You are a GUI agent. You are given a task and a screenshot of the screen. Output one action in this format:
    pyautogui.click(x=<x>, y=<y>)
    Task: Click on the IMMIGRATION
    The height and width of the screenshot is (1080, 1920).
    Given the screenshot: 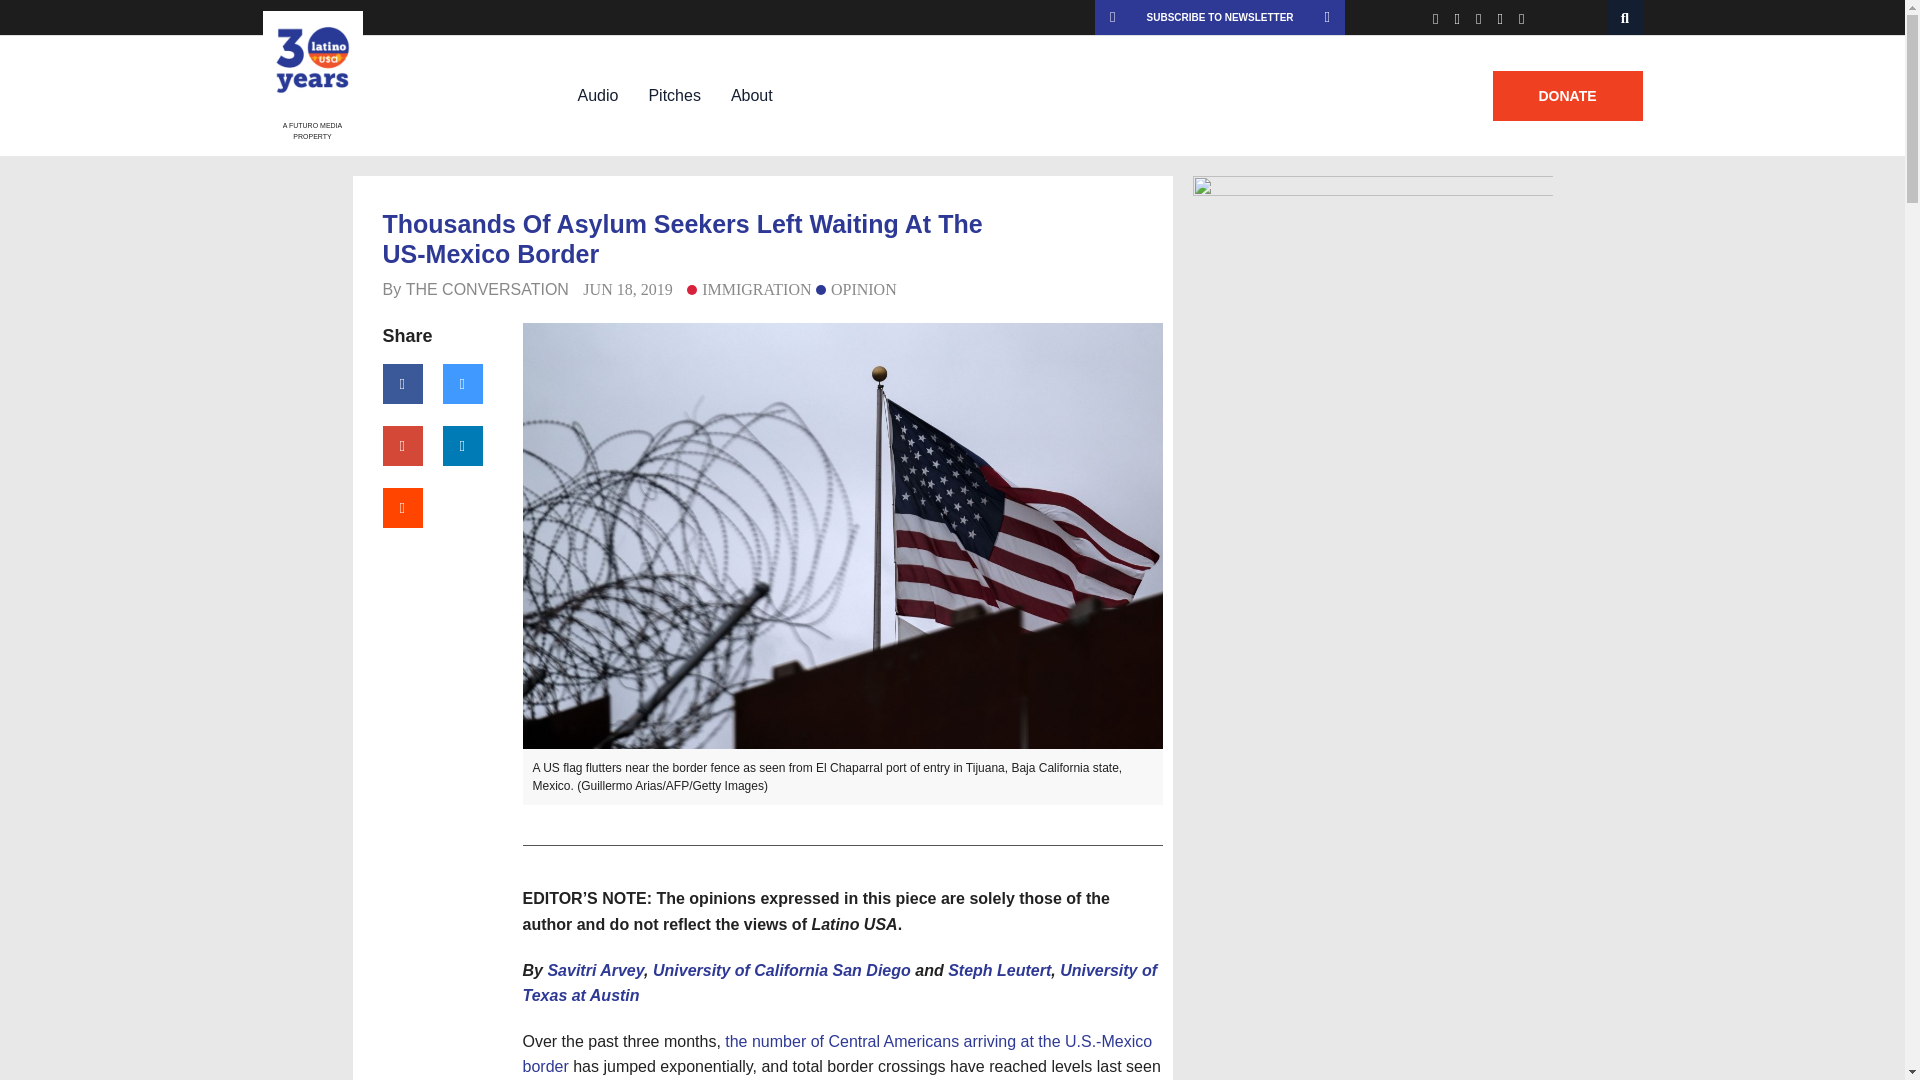 What is the action you would take?
    pyautogui.click(x=748, y=289)
    